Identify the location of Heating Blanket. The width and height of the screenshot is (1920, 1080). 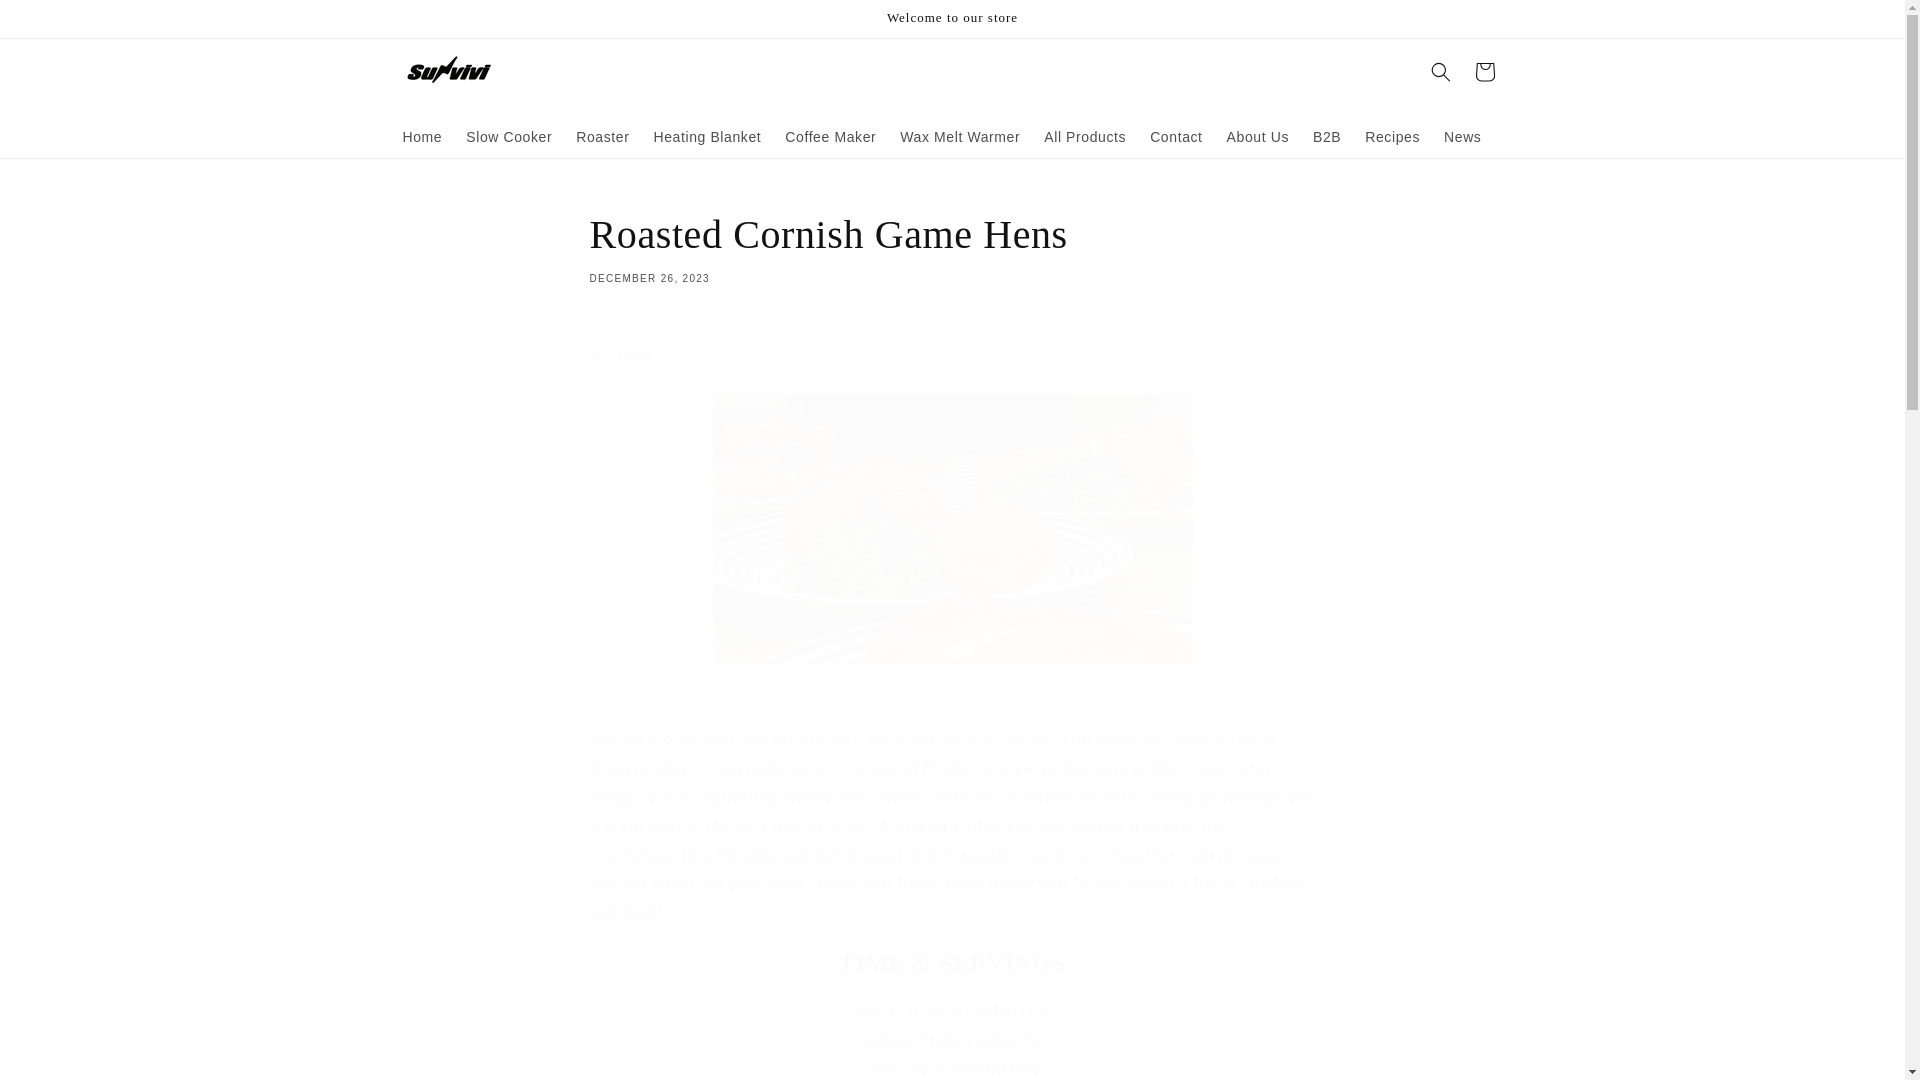
(707, 136).